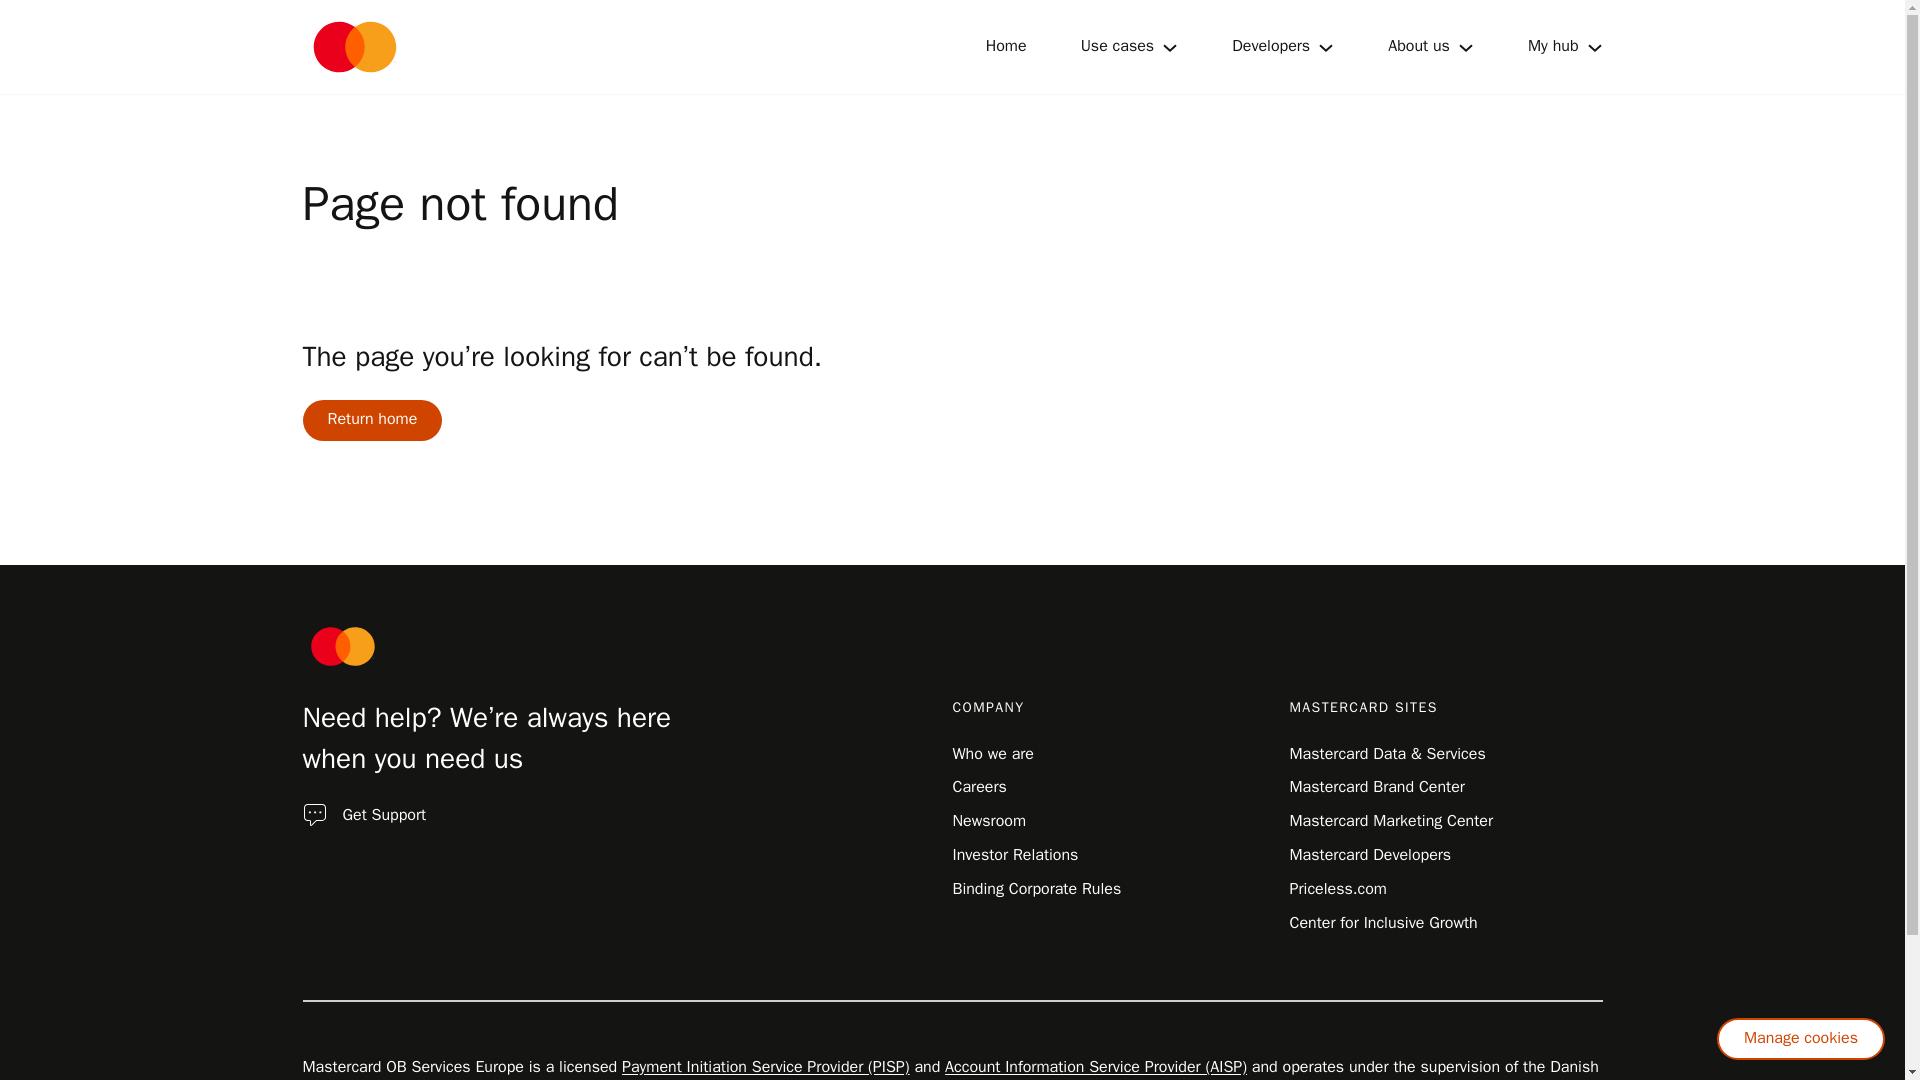  Describe the element at coordinates (1553, 46) in the screenshot. I see `My hub` at that location.